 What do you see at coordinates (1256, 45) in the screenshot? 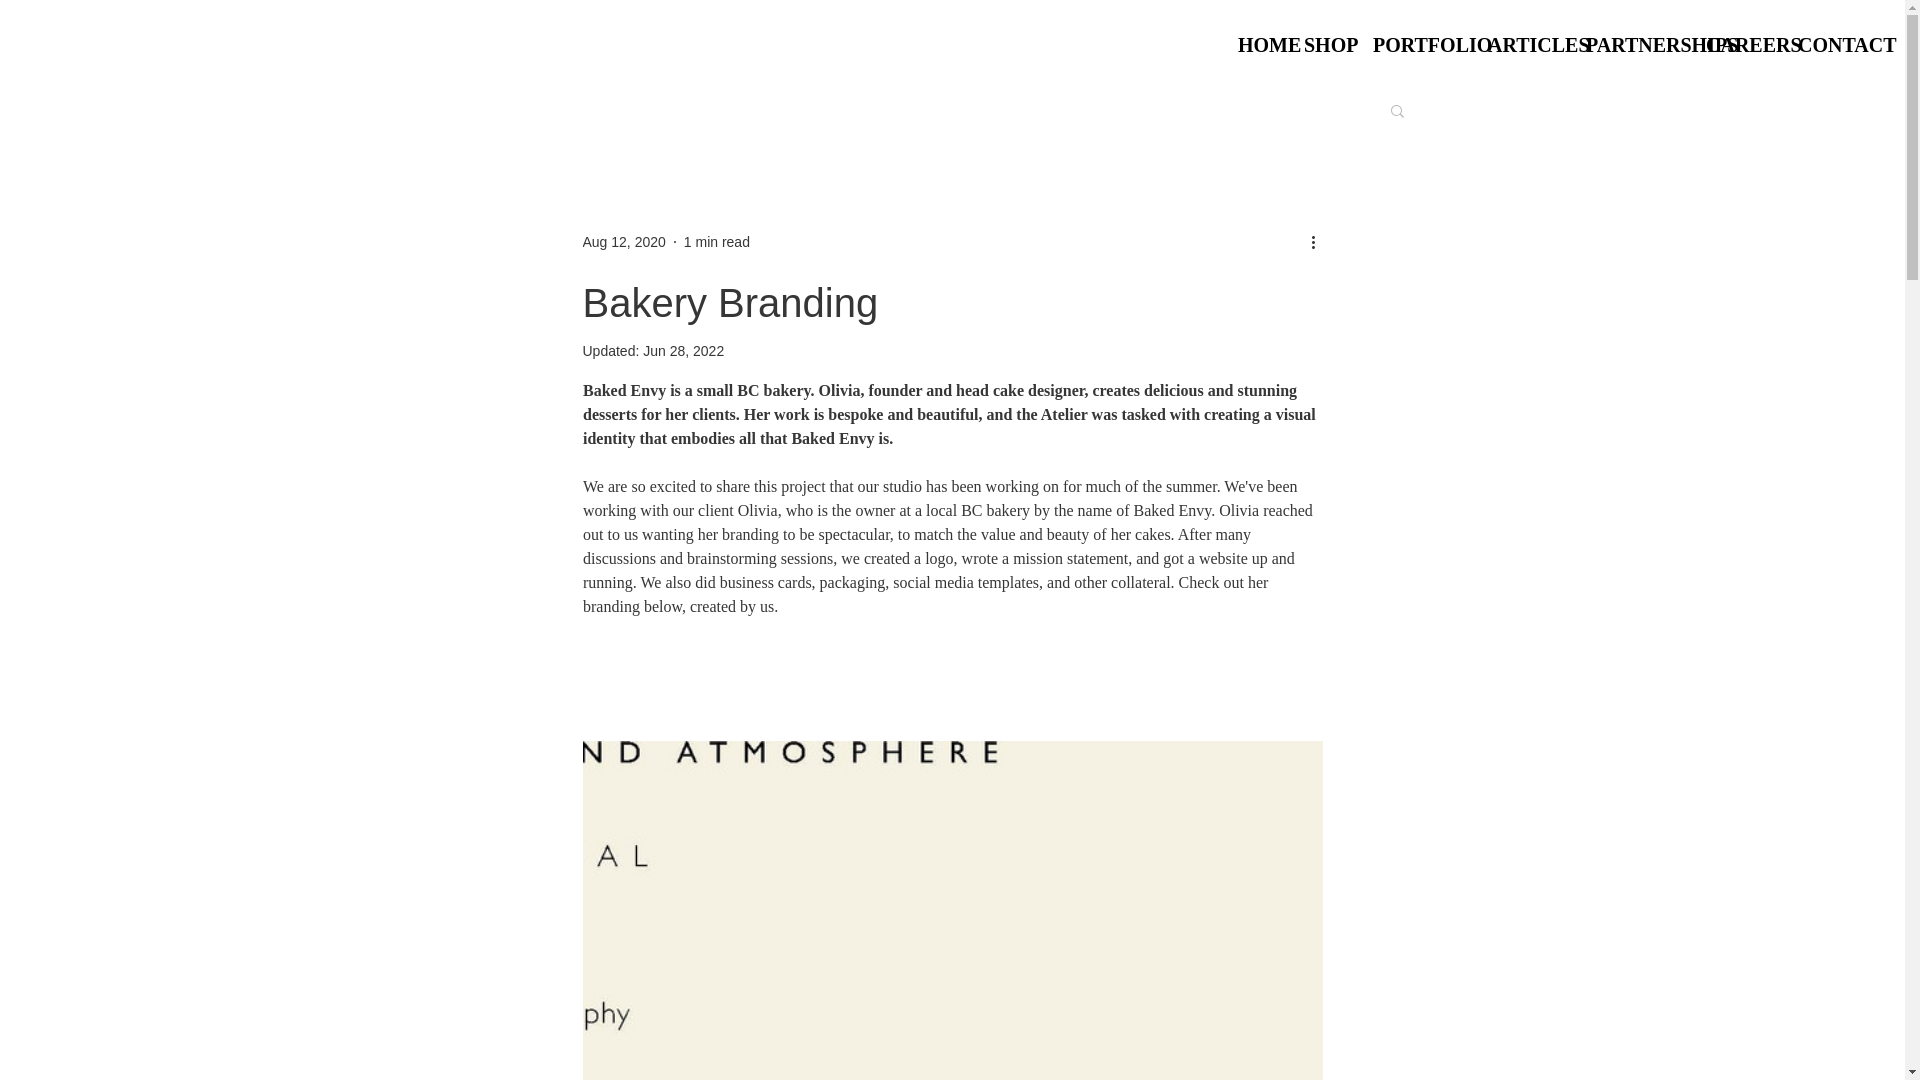
I see `HOME` at bounding box center [1256, 45].